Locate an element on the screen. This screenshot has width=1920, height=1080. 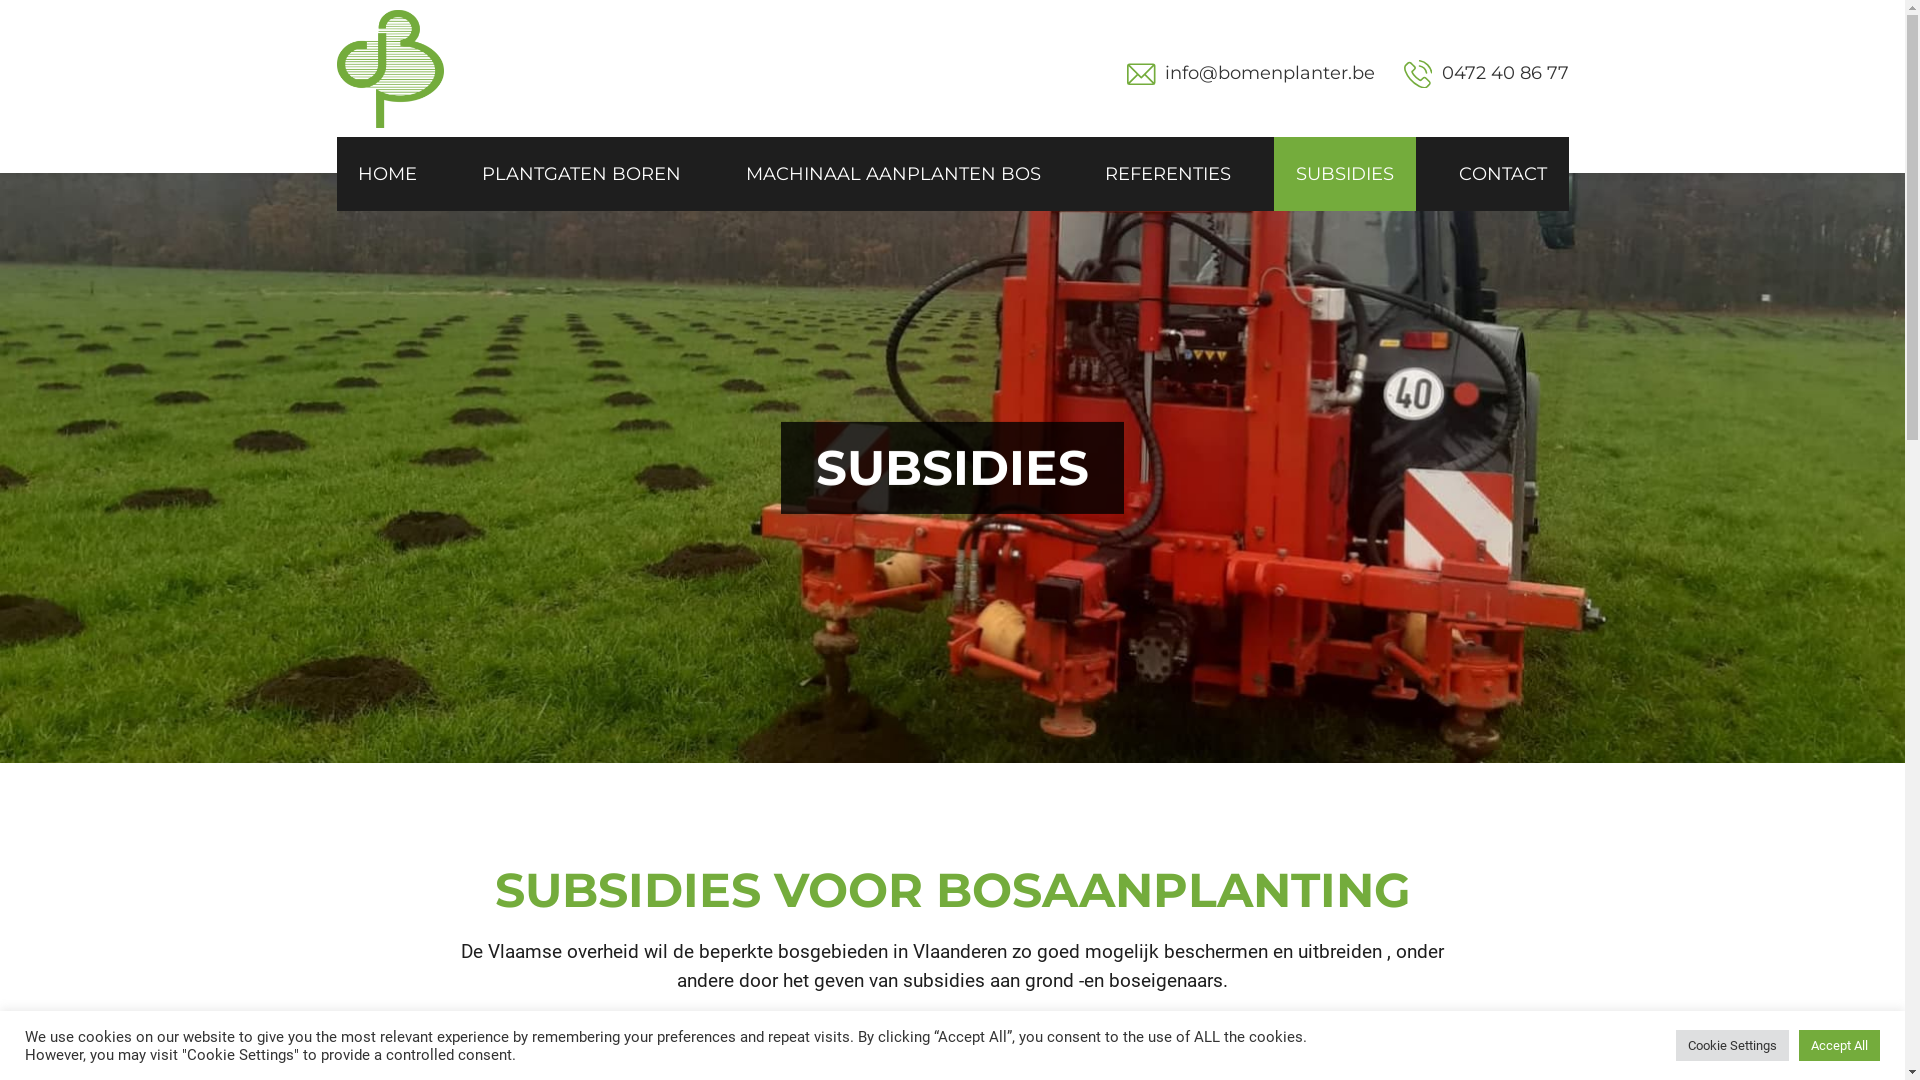
CONTACT is located at coordinates (1503, 174).